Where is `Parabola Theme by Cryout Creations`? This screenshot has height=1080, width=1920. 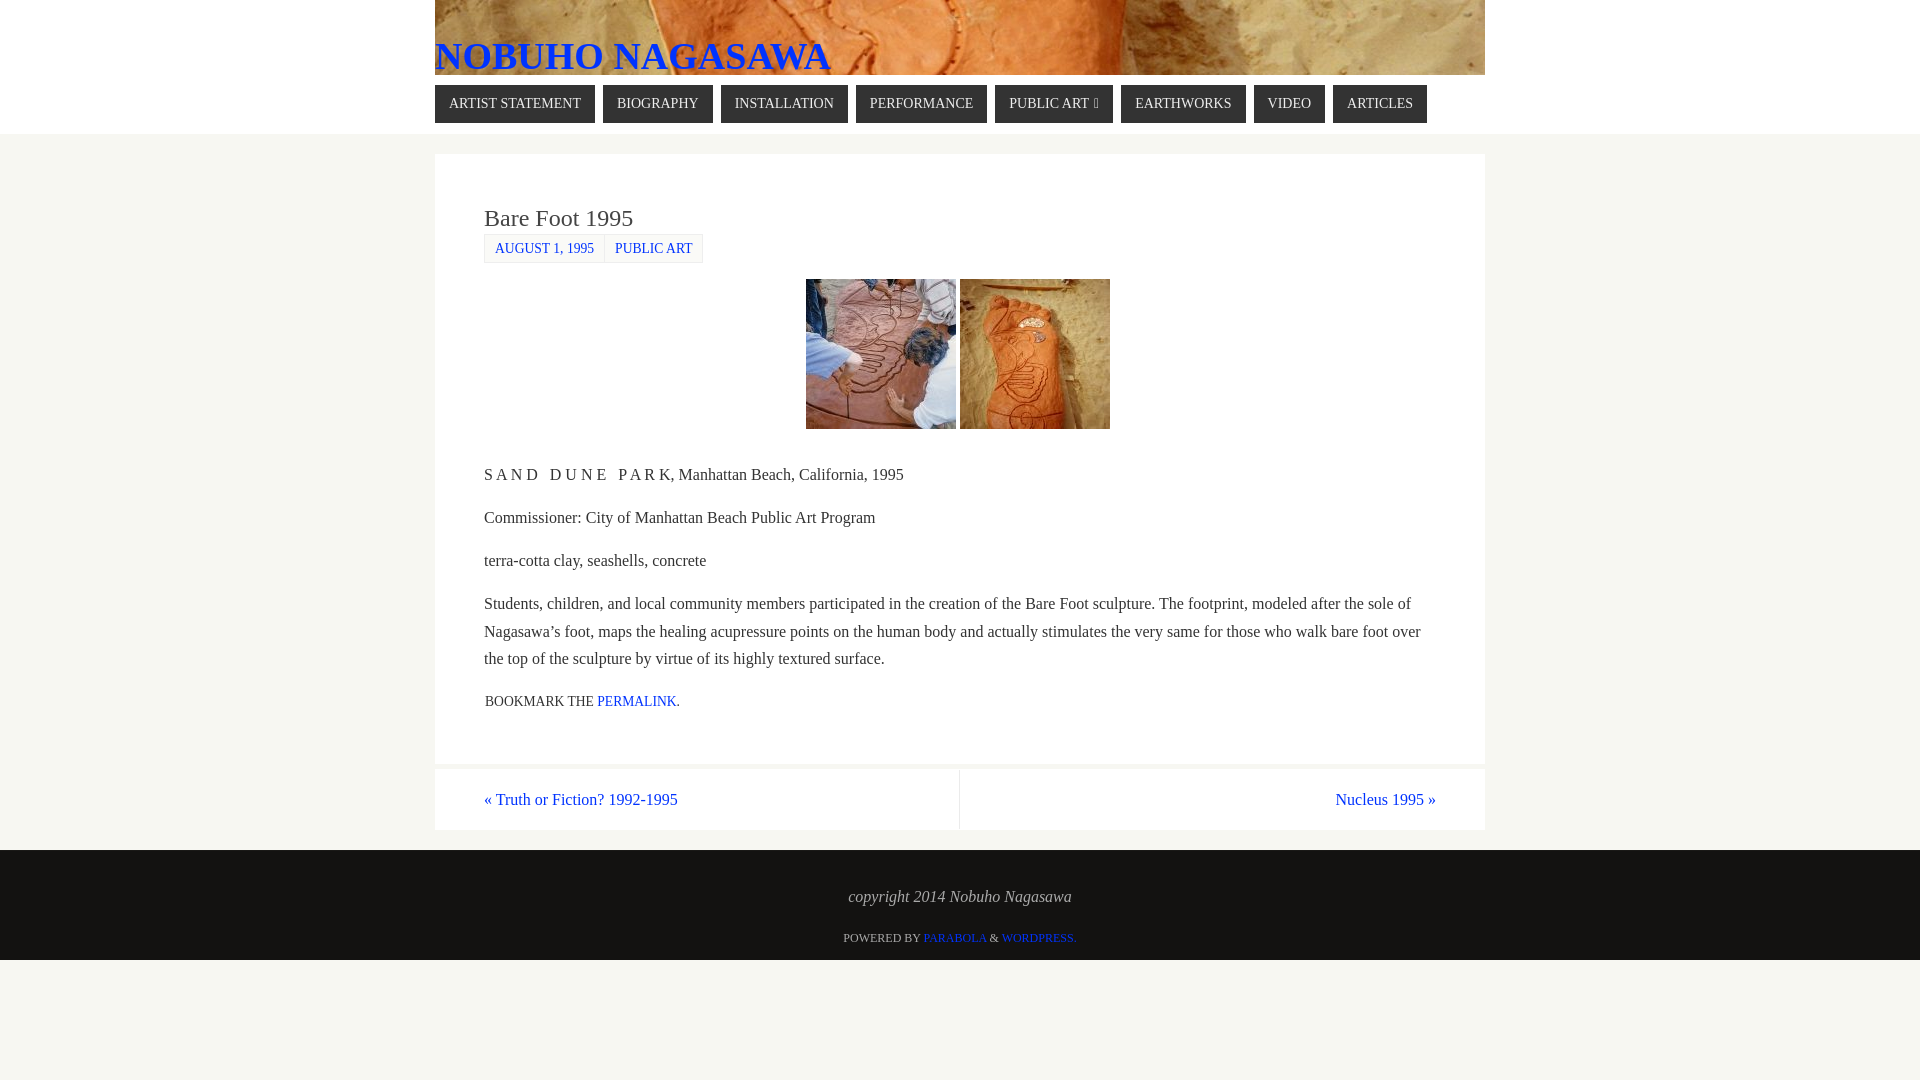 Parabola Theme by Cryout Creations is located at coordinates (954, 938).